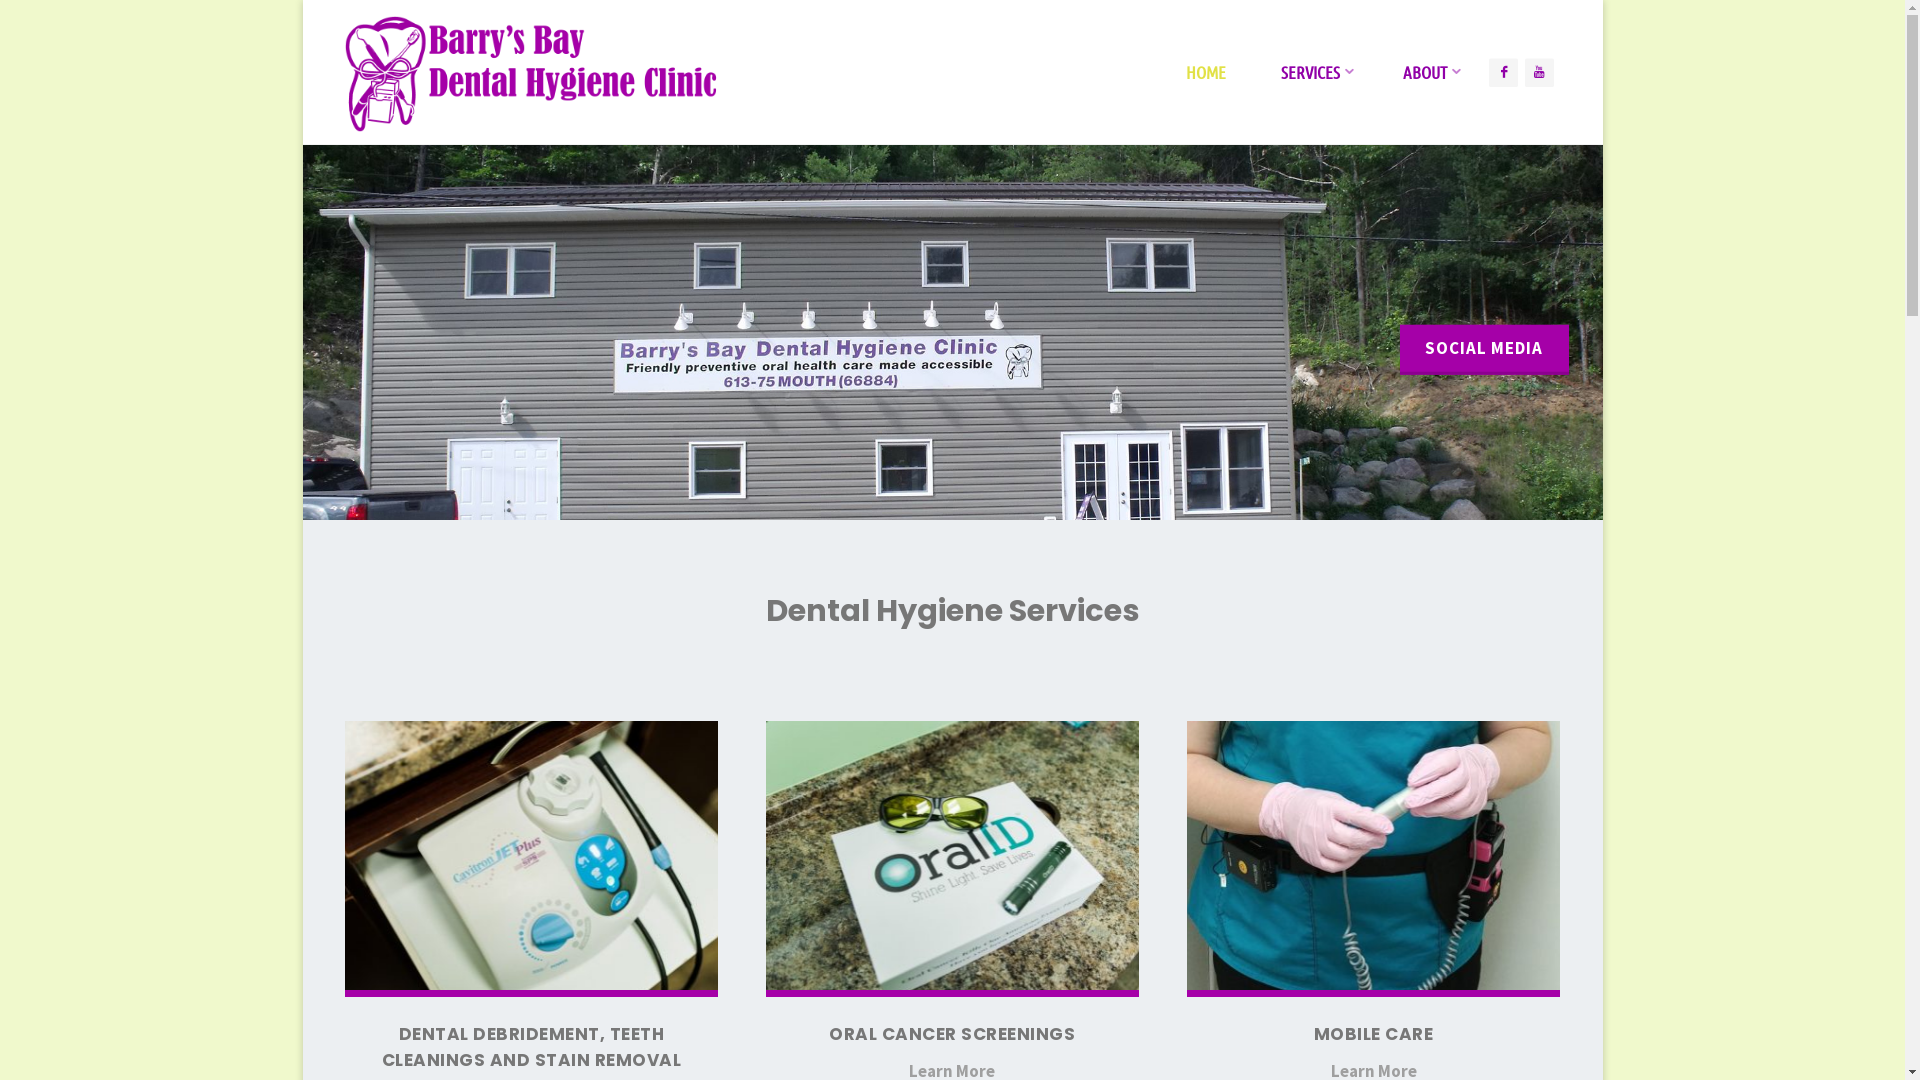 The image size is (1920, 1080). Describe the element at coordinates (534, 72) in the screenshot. I see `Barry's Bay Dental Hygene Clinic` at that location.